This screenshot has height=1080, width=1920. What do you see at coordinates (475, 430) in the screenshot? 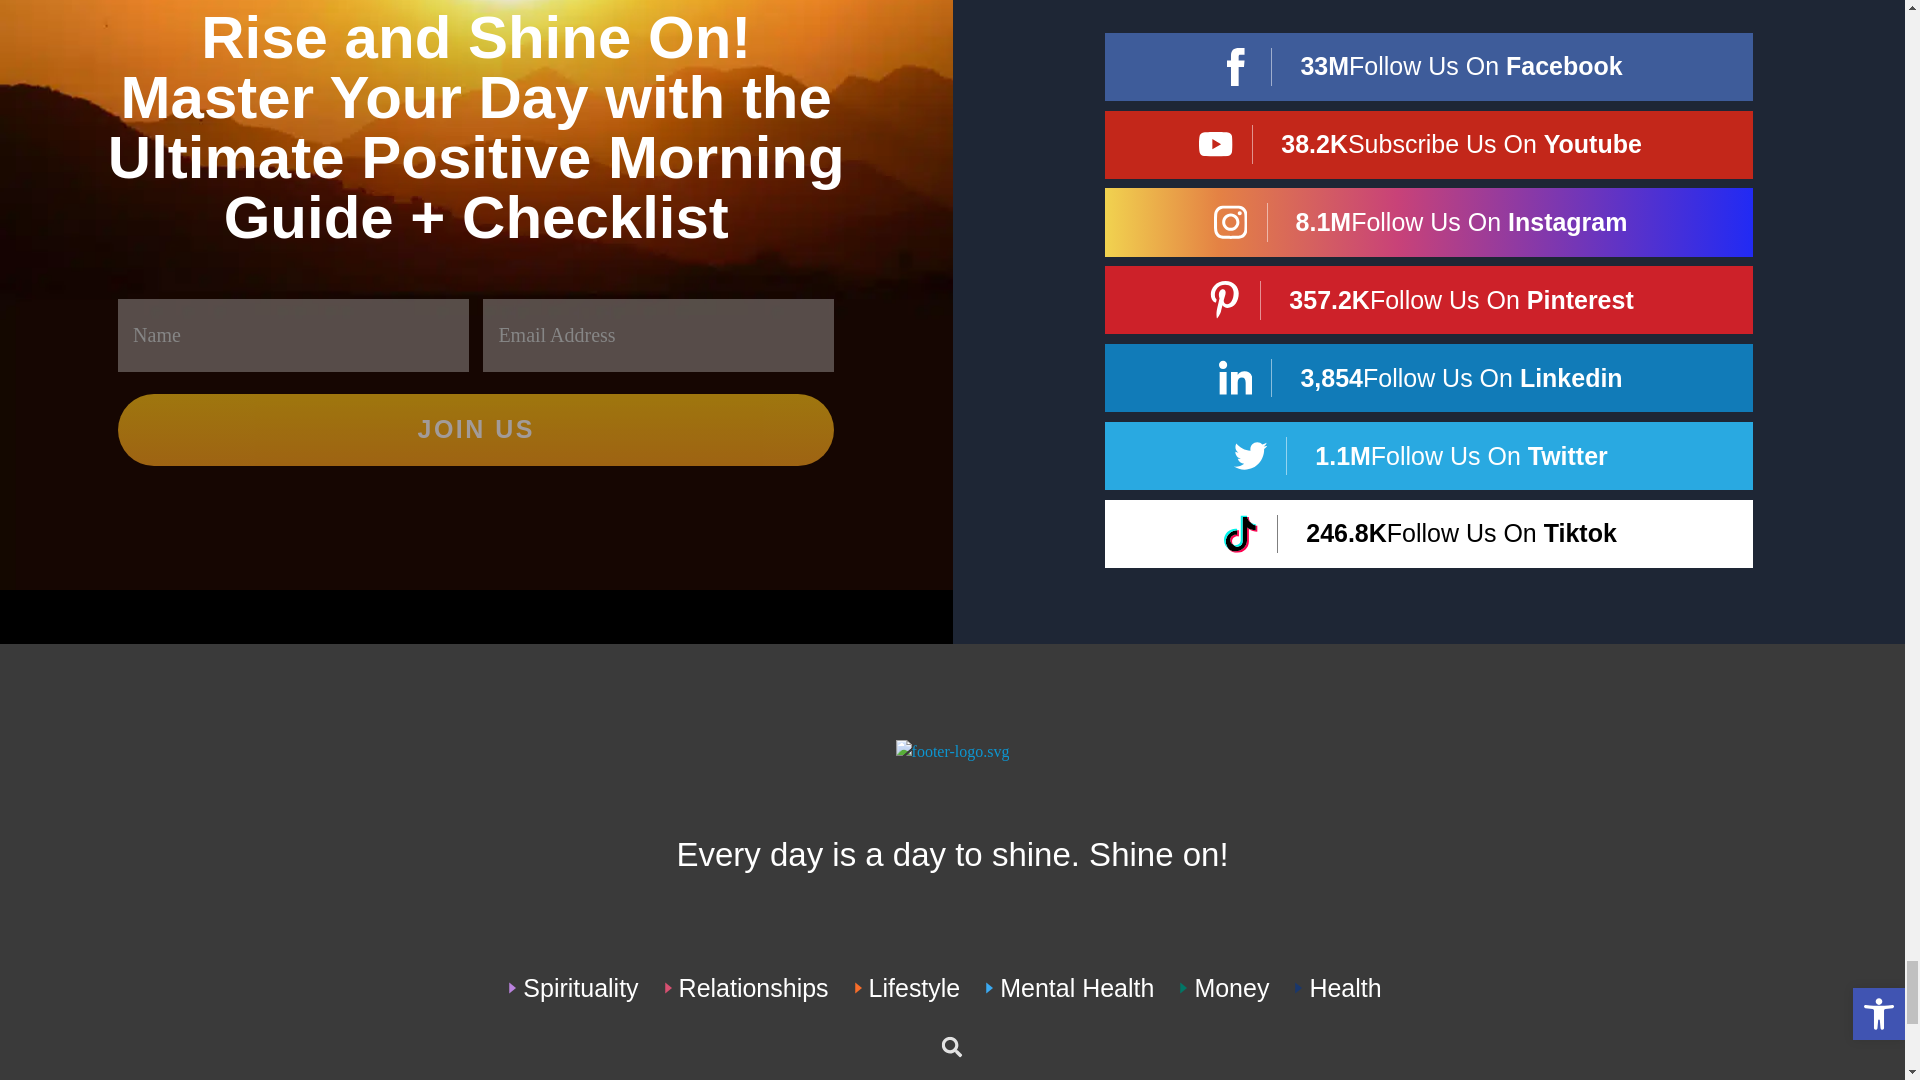
I see `JOIN US` at bounding box center [475, 430].